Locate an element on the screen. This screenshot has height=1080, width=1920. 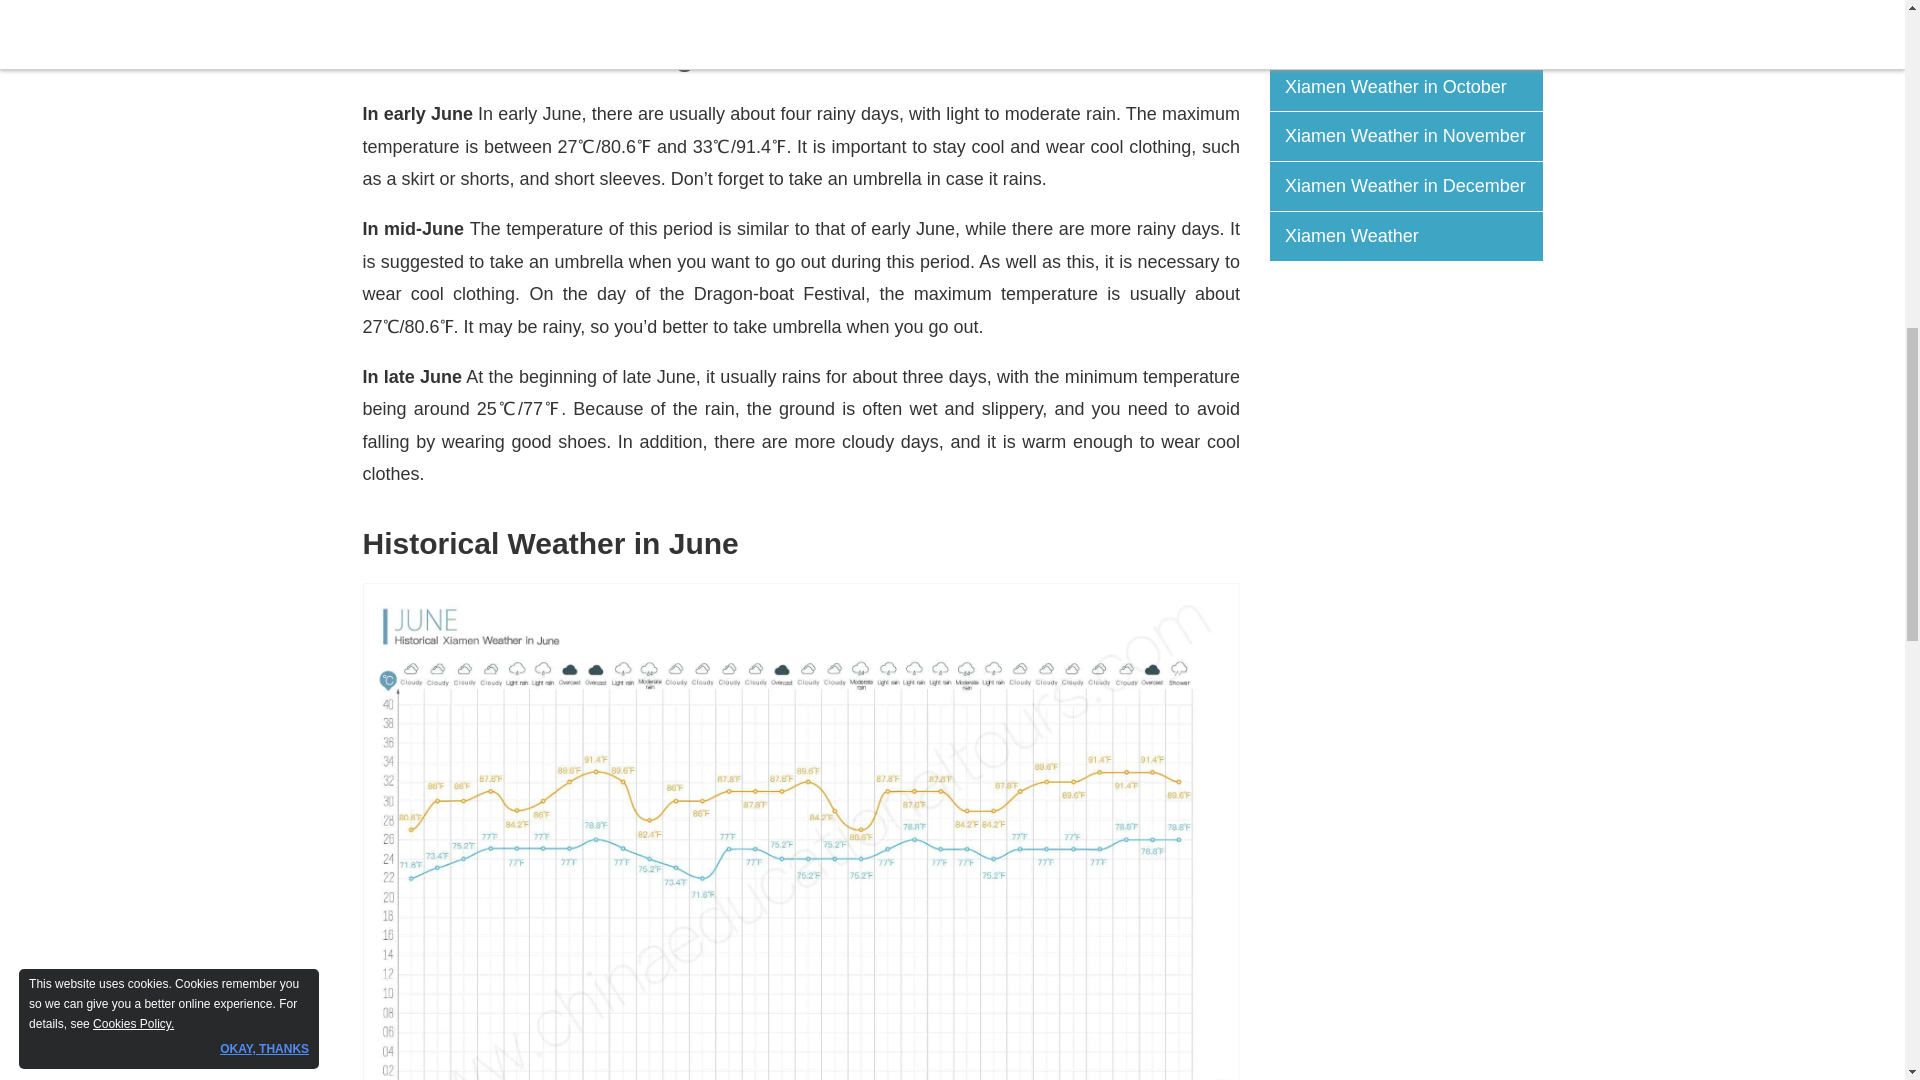
Xiamen Weather in November is located at coordinates (1414, 136).